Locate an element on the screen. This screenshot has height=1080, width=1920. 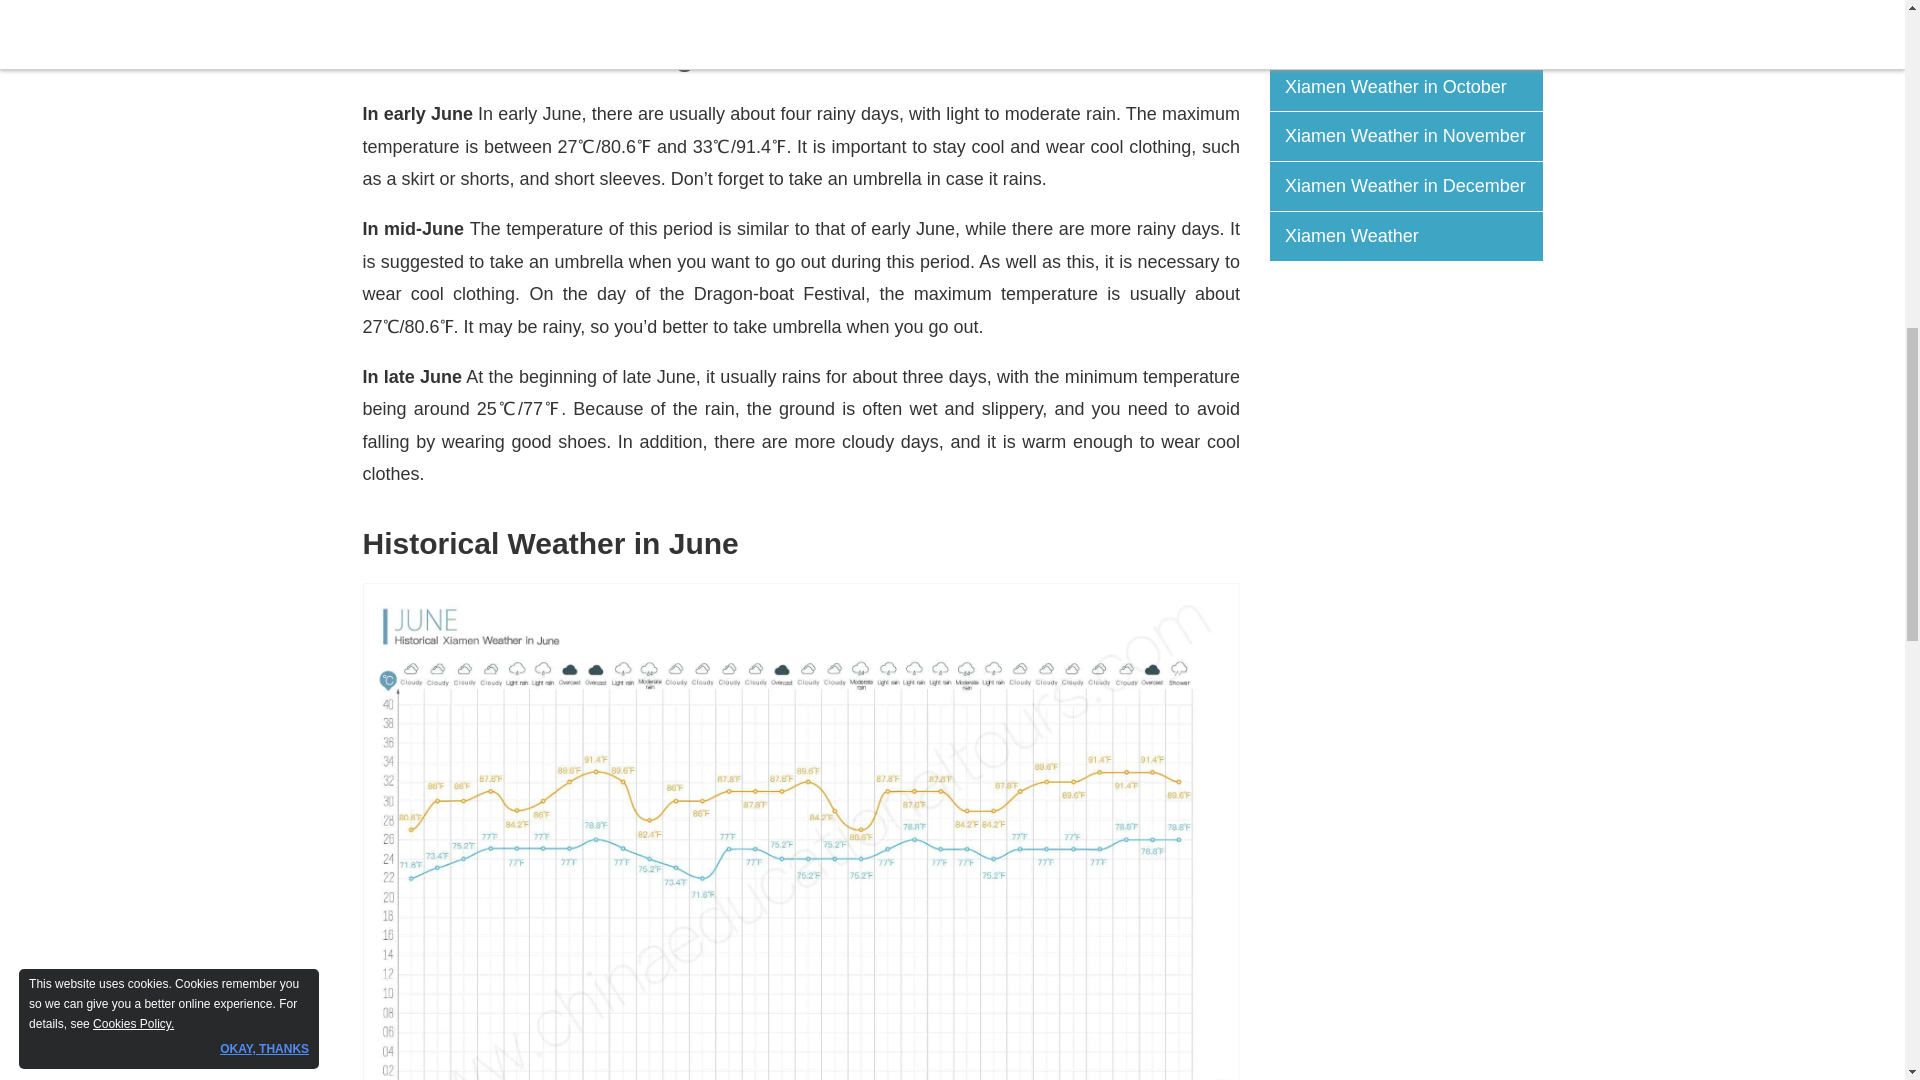
Xiamen Weather in November is located at coordinates (1414, 136).